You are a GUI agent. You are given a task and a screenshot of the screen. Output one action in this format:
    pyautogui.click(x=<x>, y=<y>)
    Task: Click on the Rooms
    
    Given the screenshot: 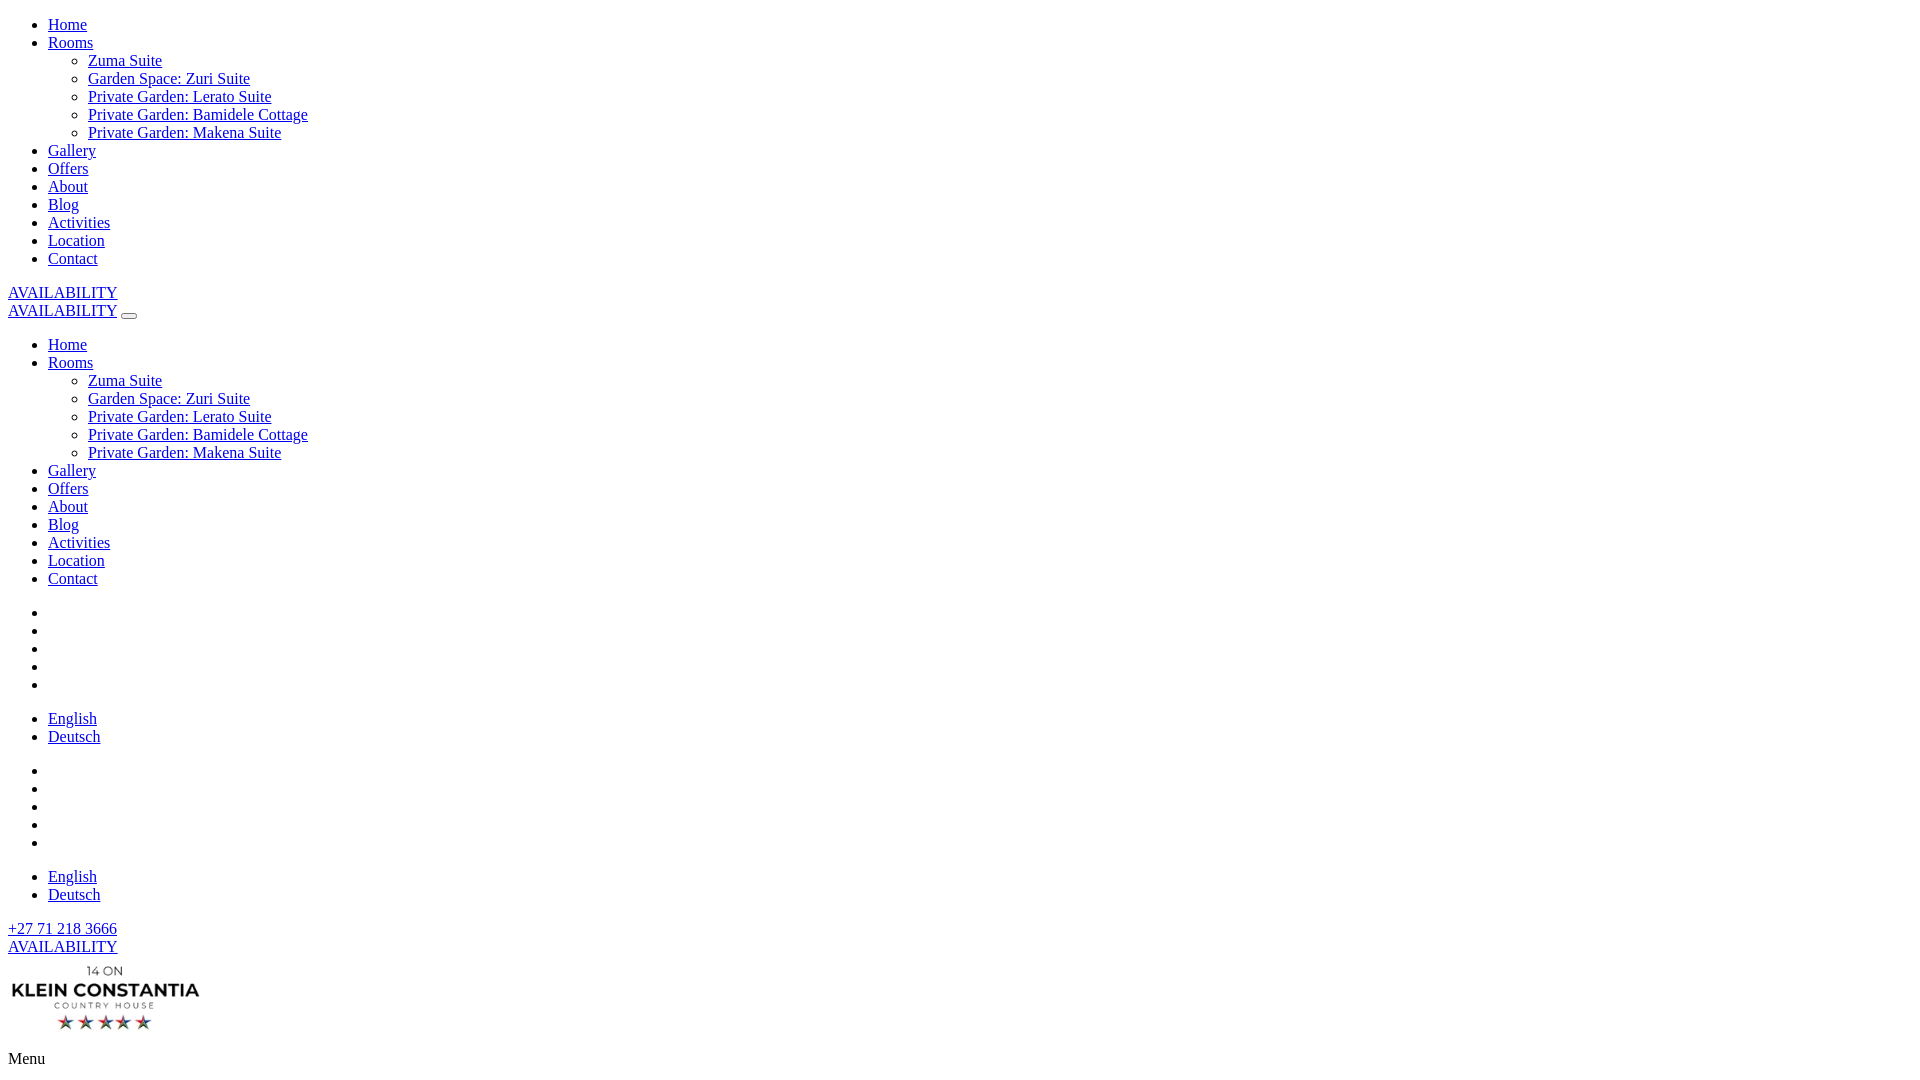 What is the action you would take?
    pyautogui.click(x=70, y=362)
    